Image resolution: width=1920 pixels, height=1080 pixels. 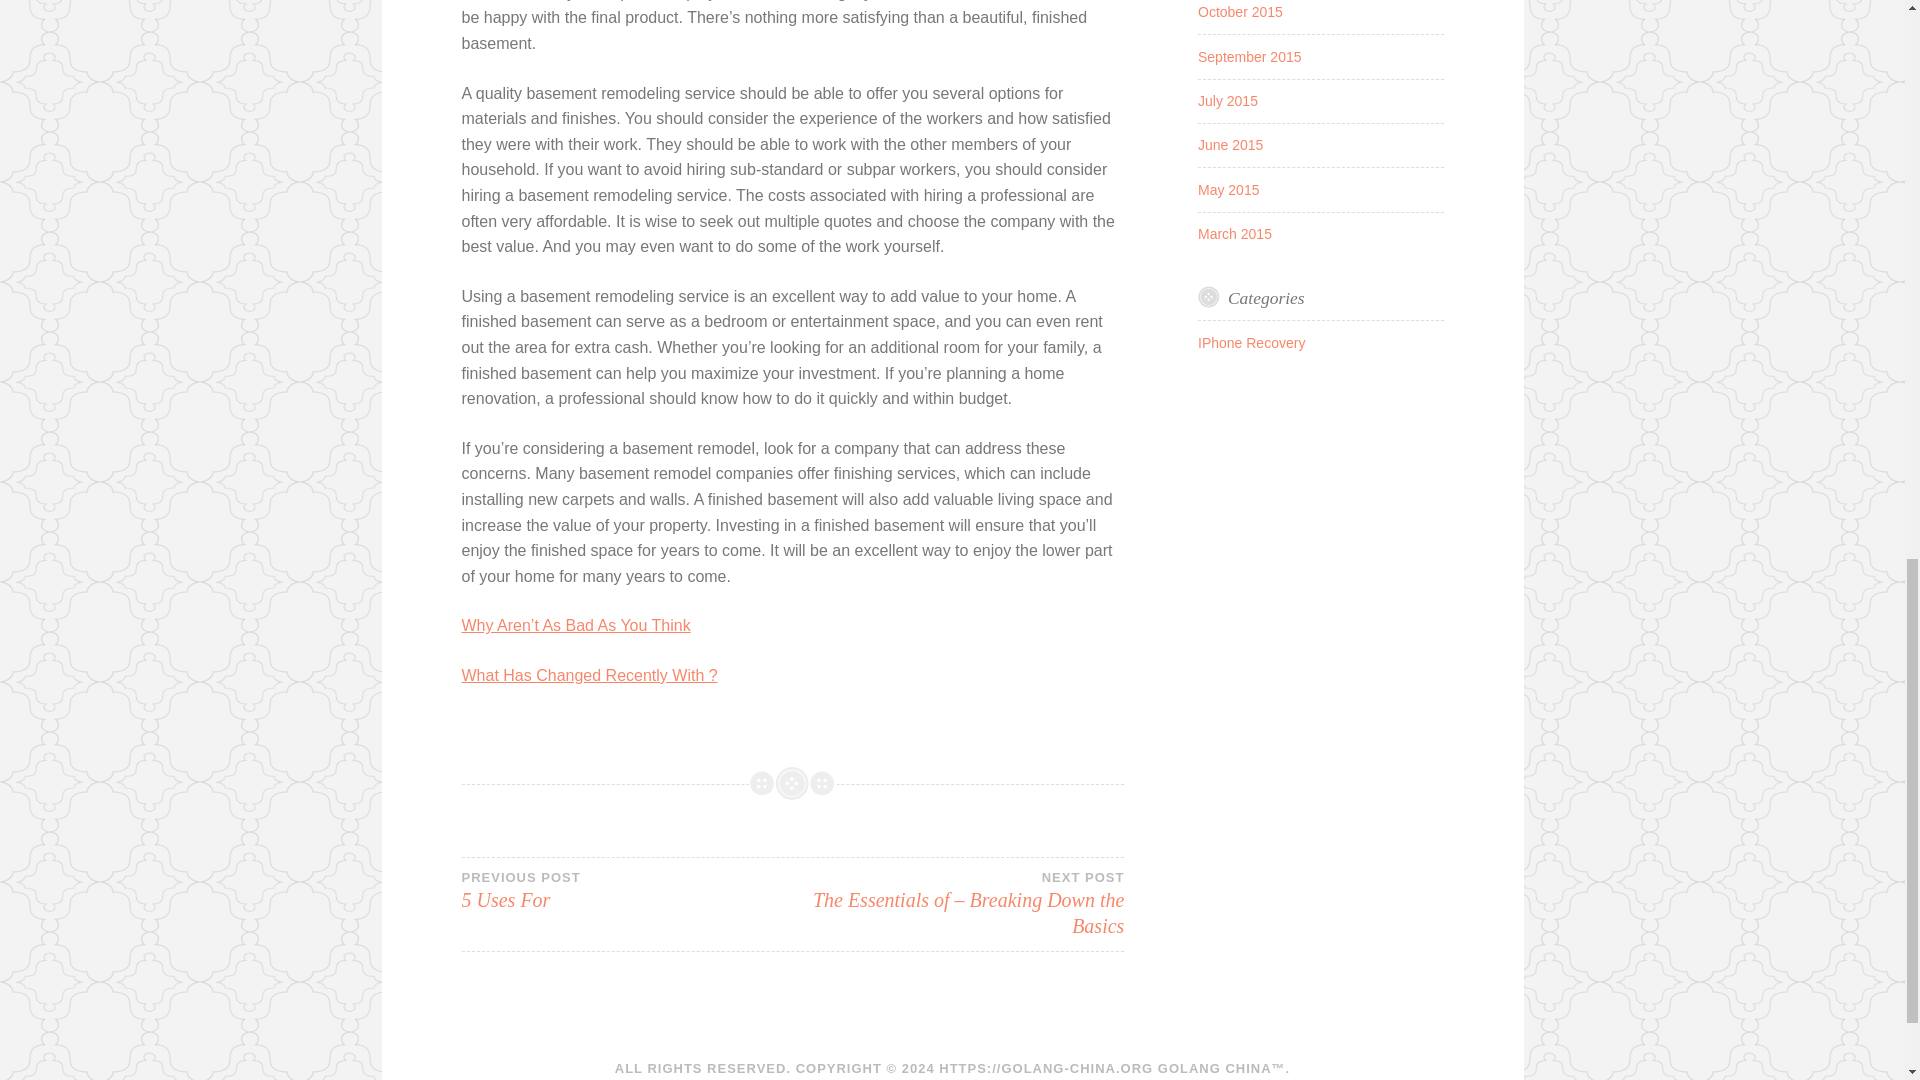 What do you see at coordinates (627, 890) in the screenshot?
I see `September 2015` at bounding box center [627, 890].